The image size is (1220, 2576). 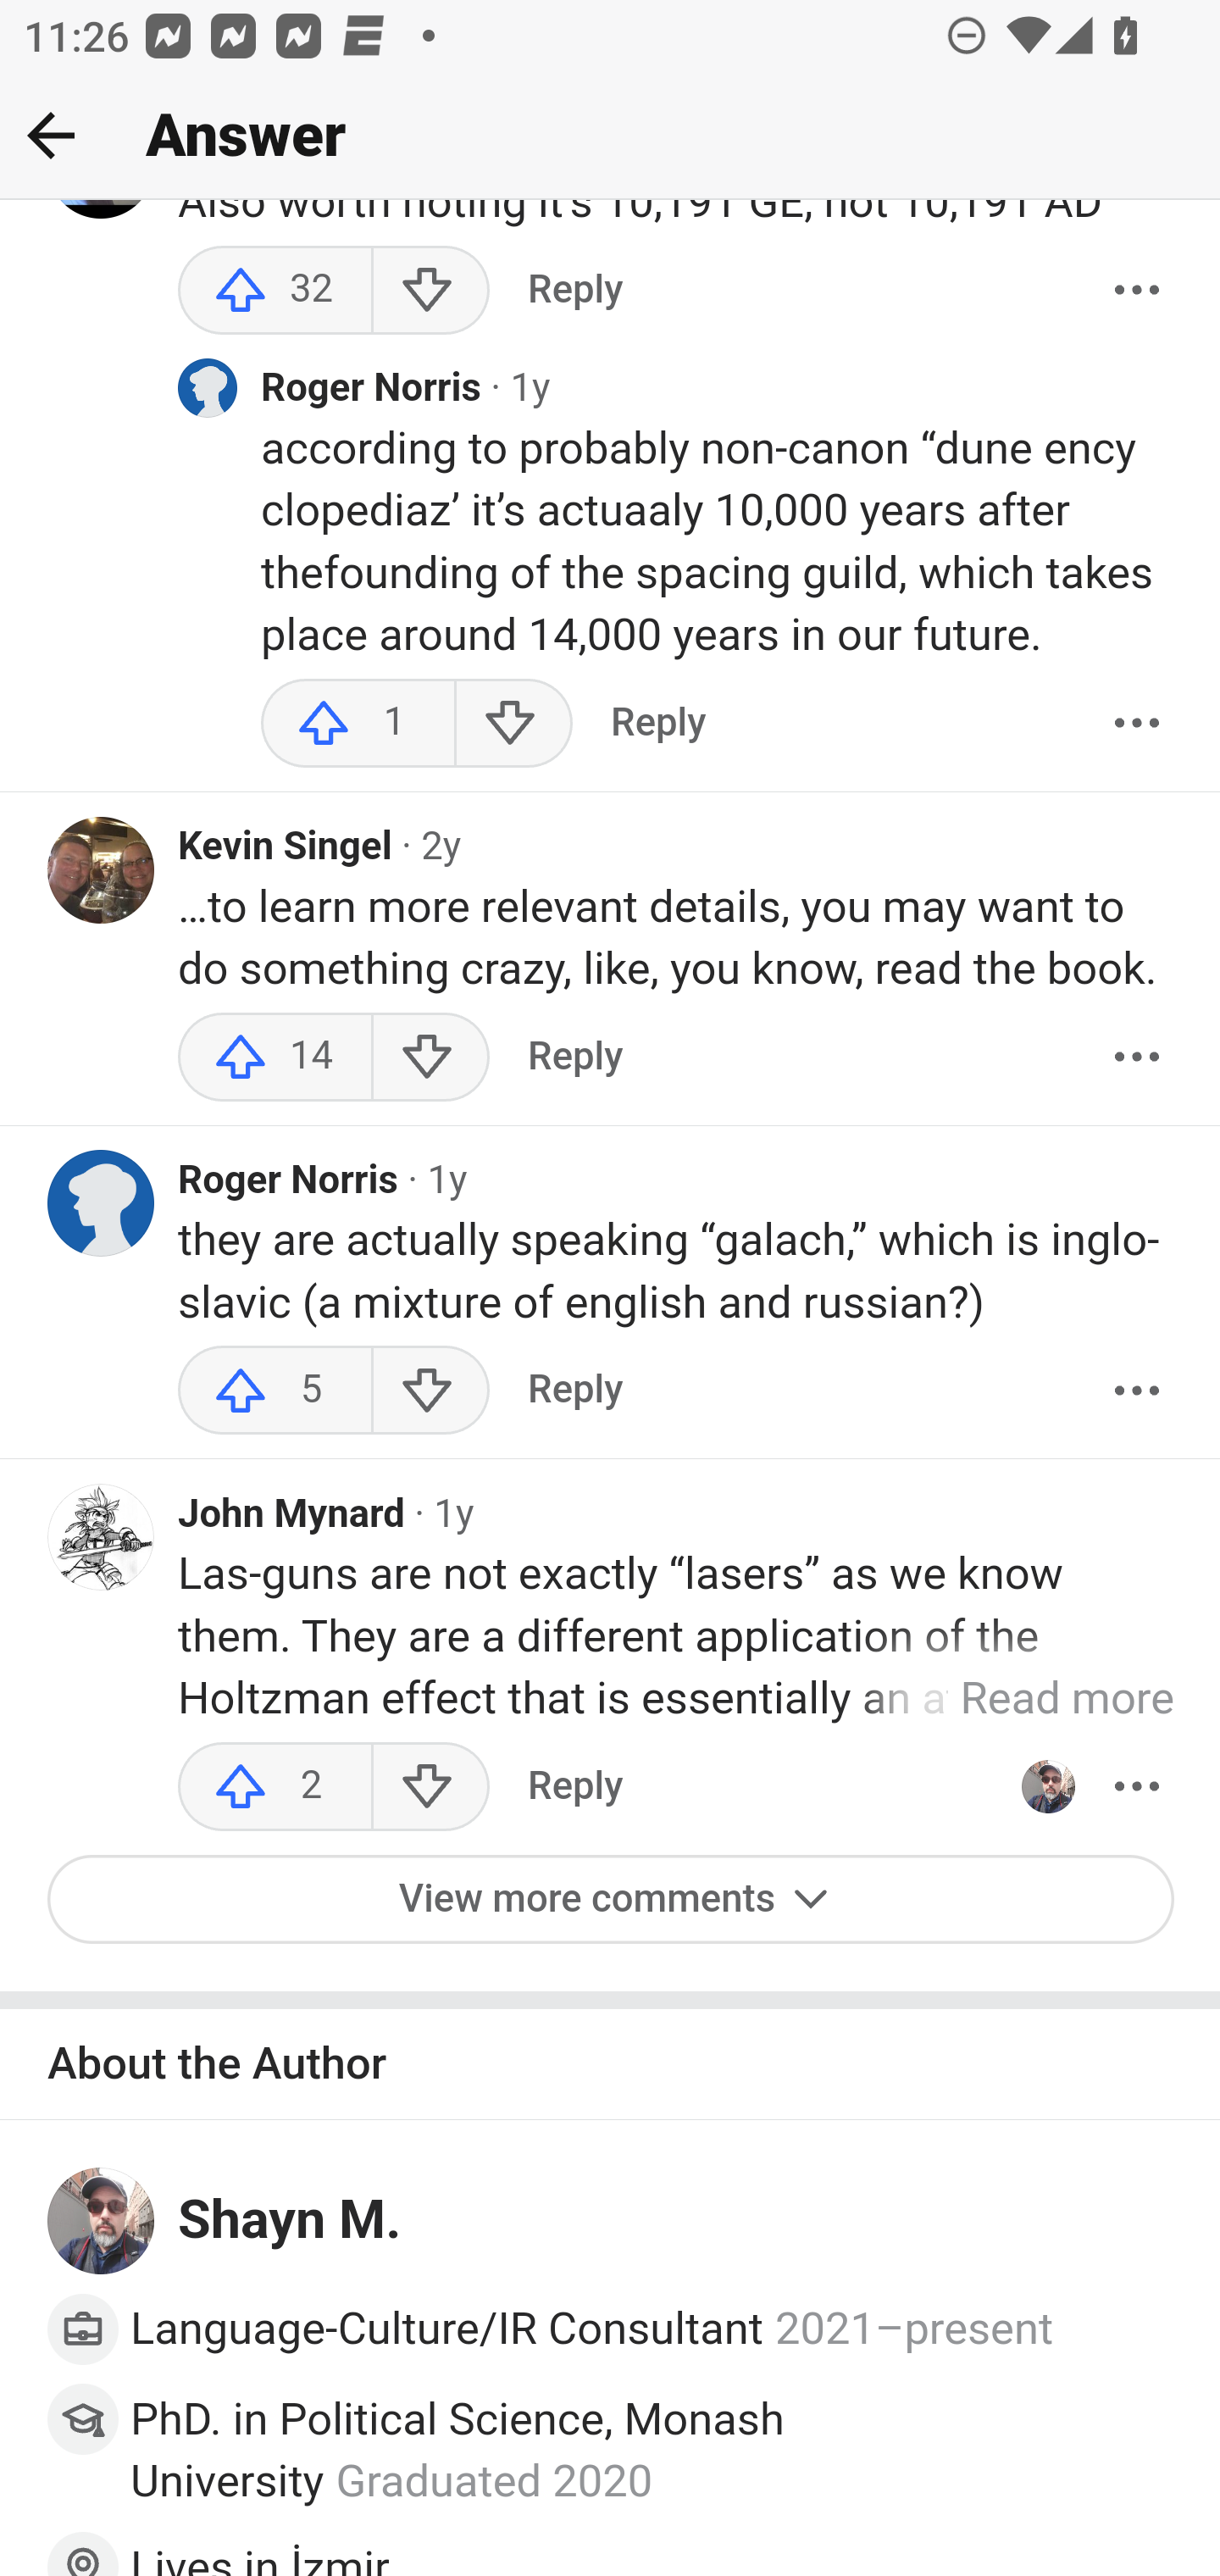 What do you see at coordinates (657, 725) in the screenshot?
I see `Reply` at bounding box center [657, 725].